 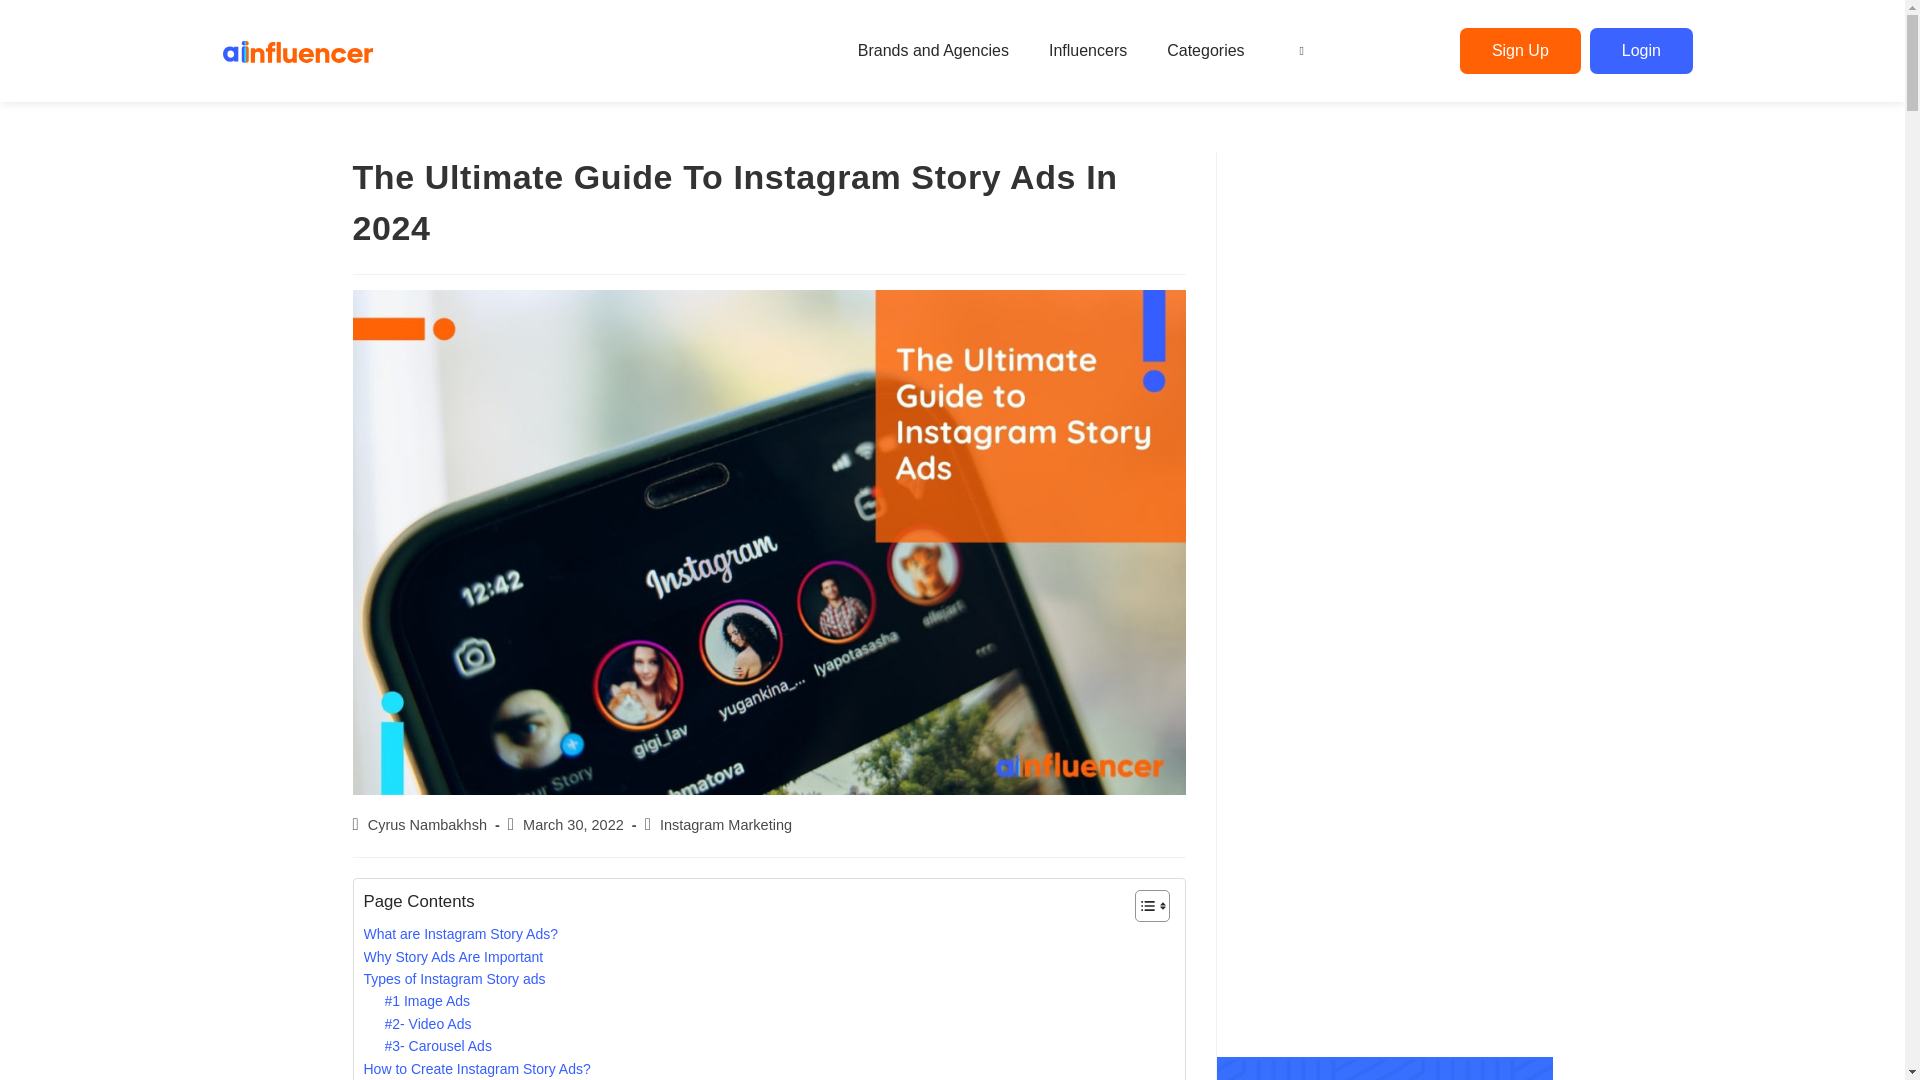 I want to click on Instagram Marketing, so click(x=726, y=824).